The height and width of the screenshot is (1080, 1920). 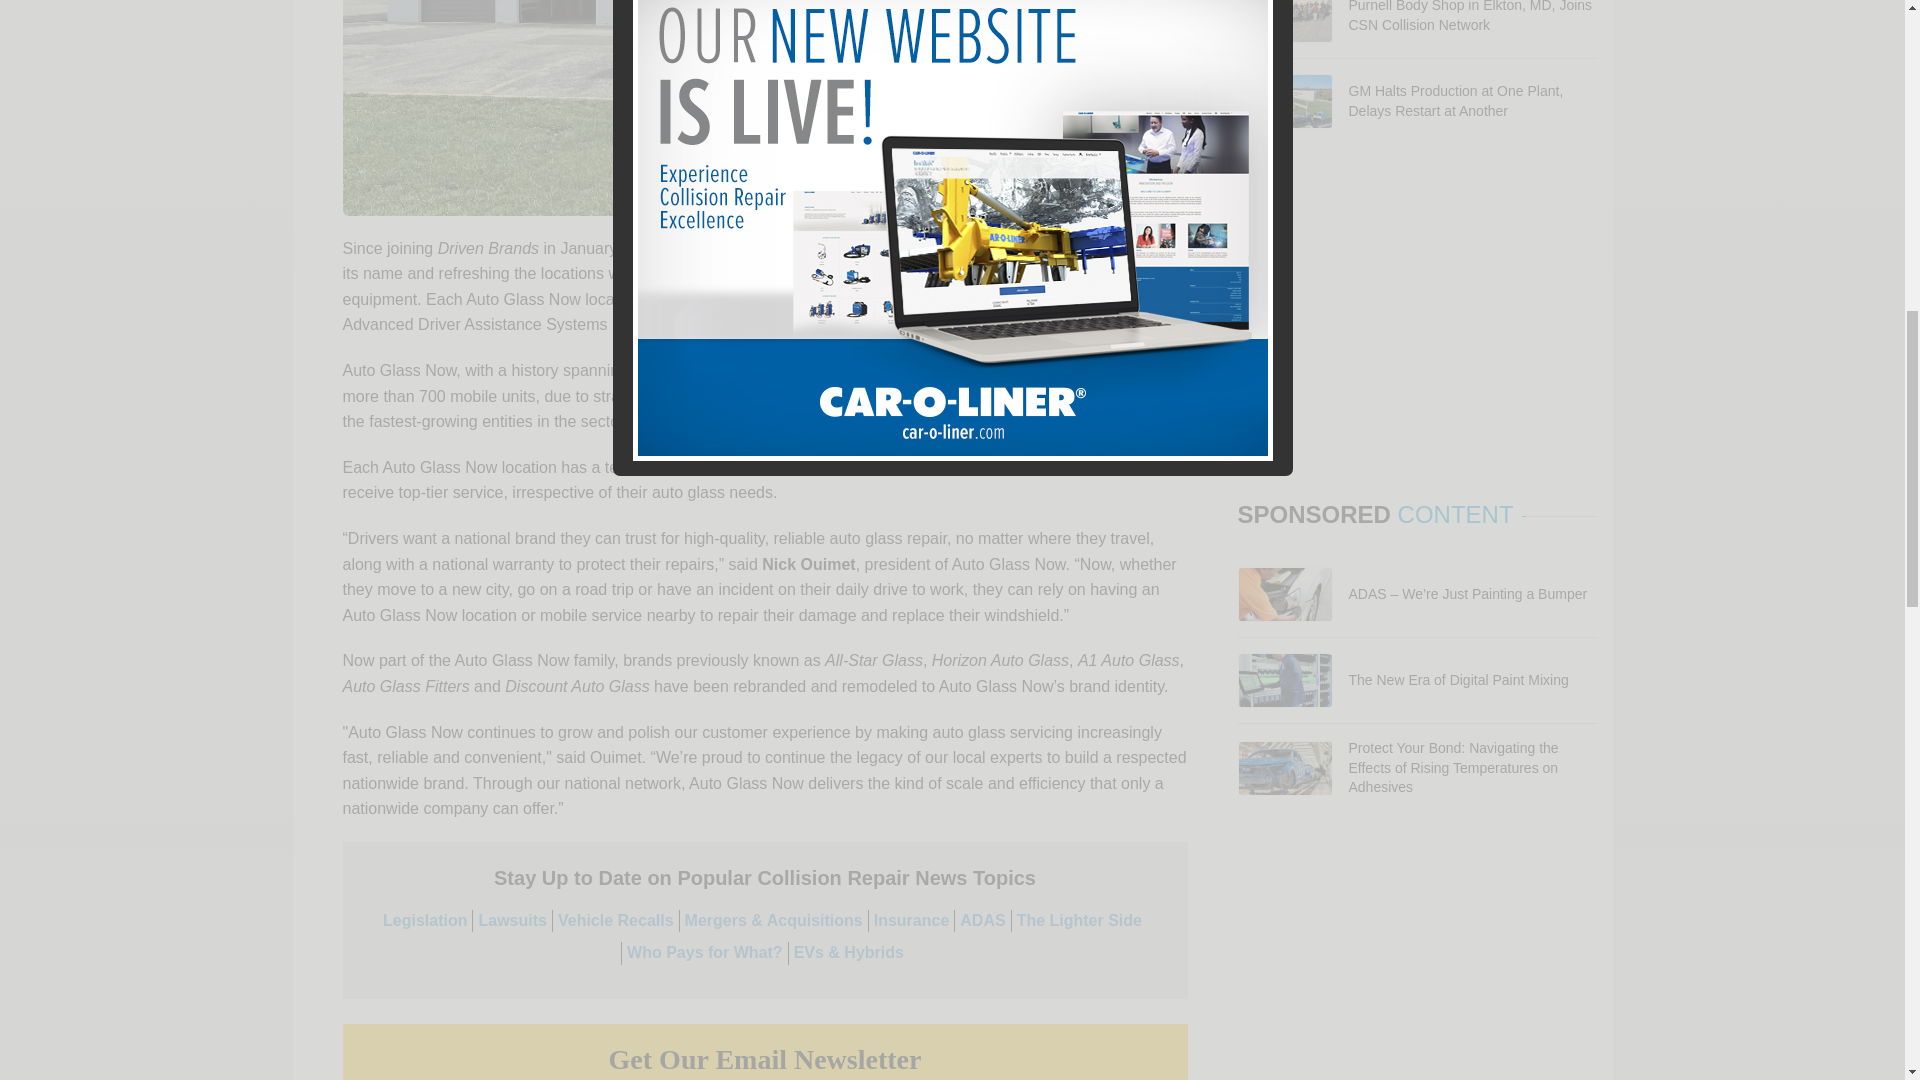 What do you see at coordinates (705, 952) in the screenshot?
I see `Who Pays for What?` at bounding box center [705, 952].